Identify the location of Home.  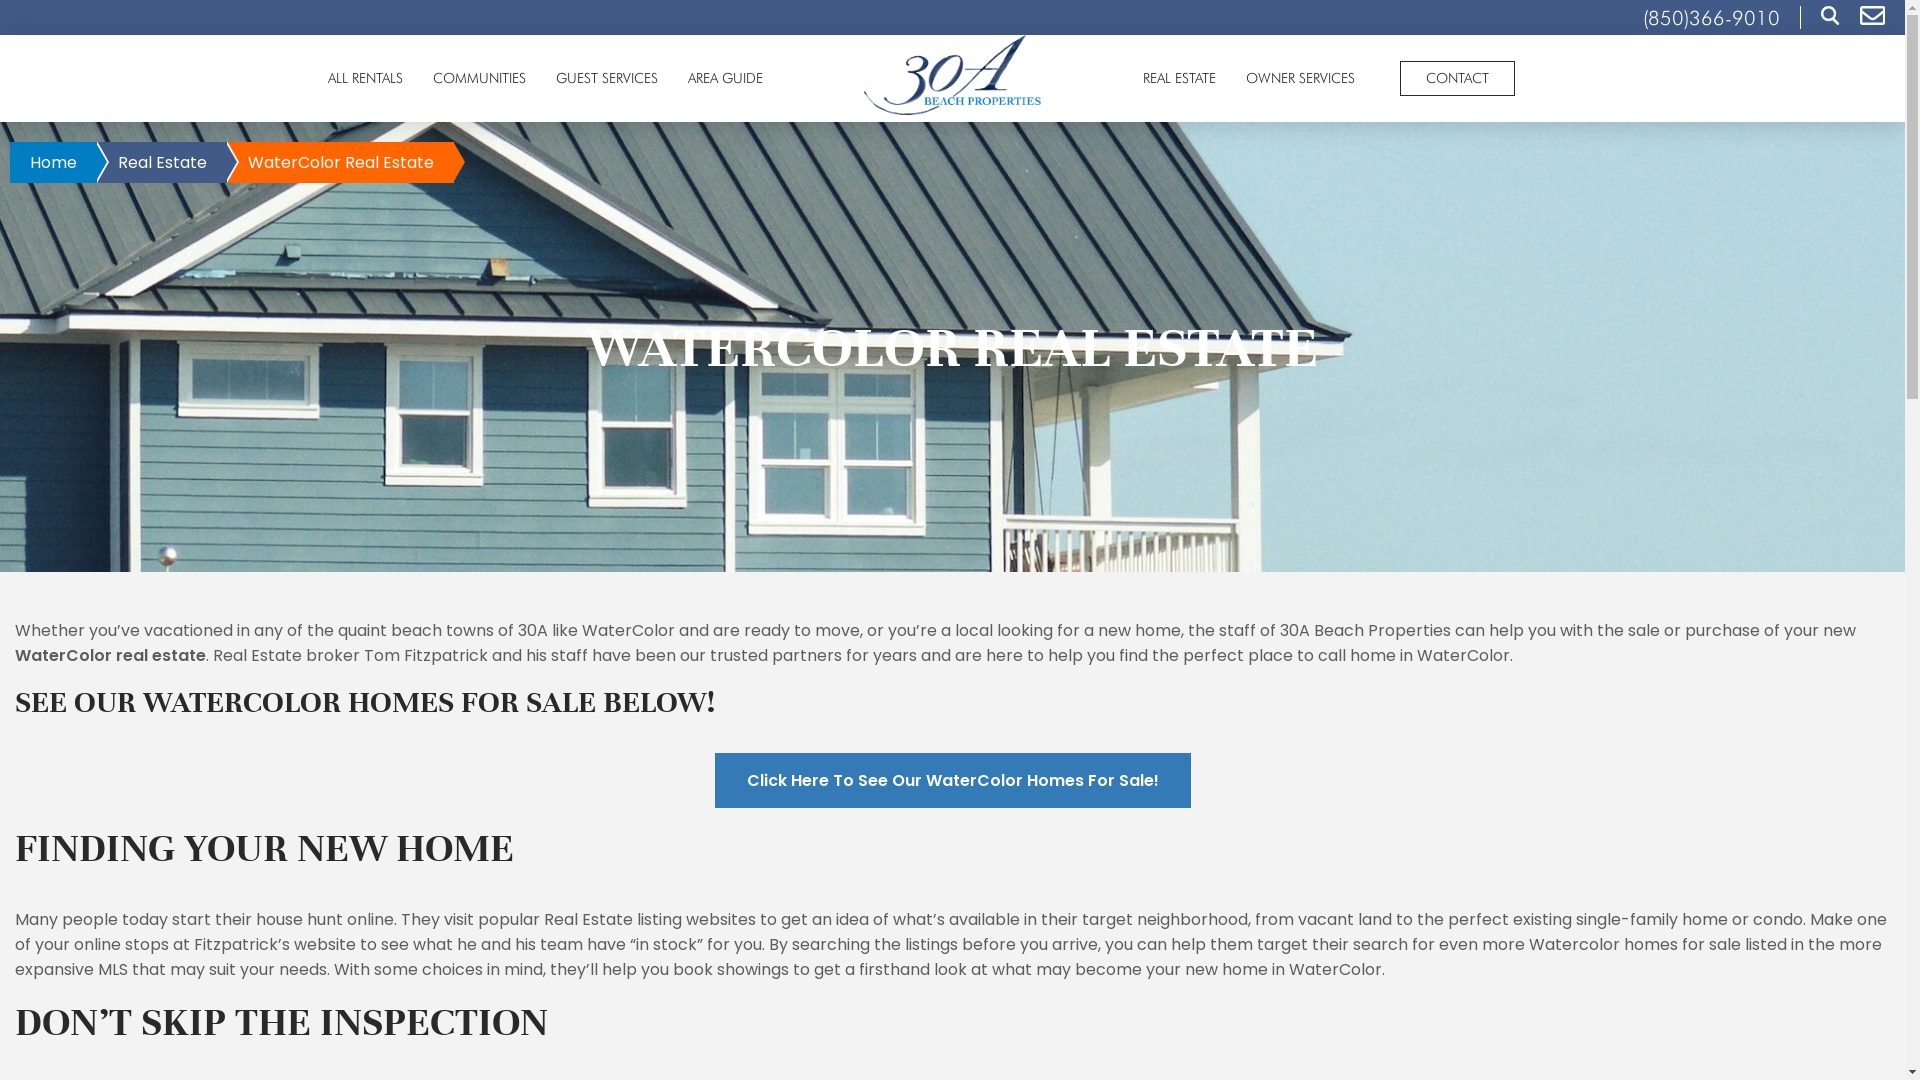
(54, 162).